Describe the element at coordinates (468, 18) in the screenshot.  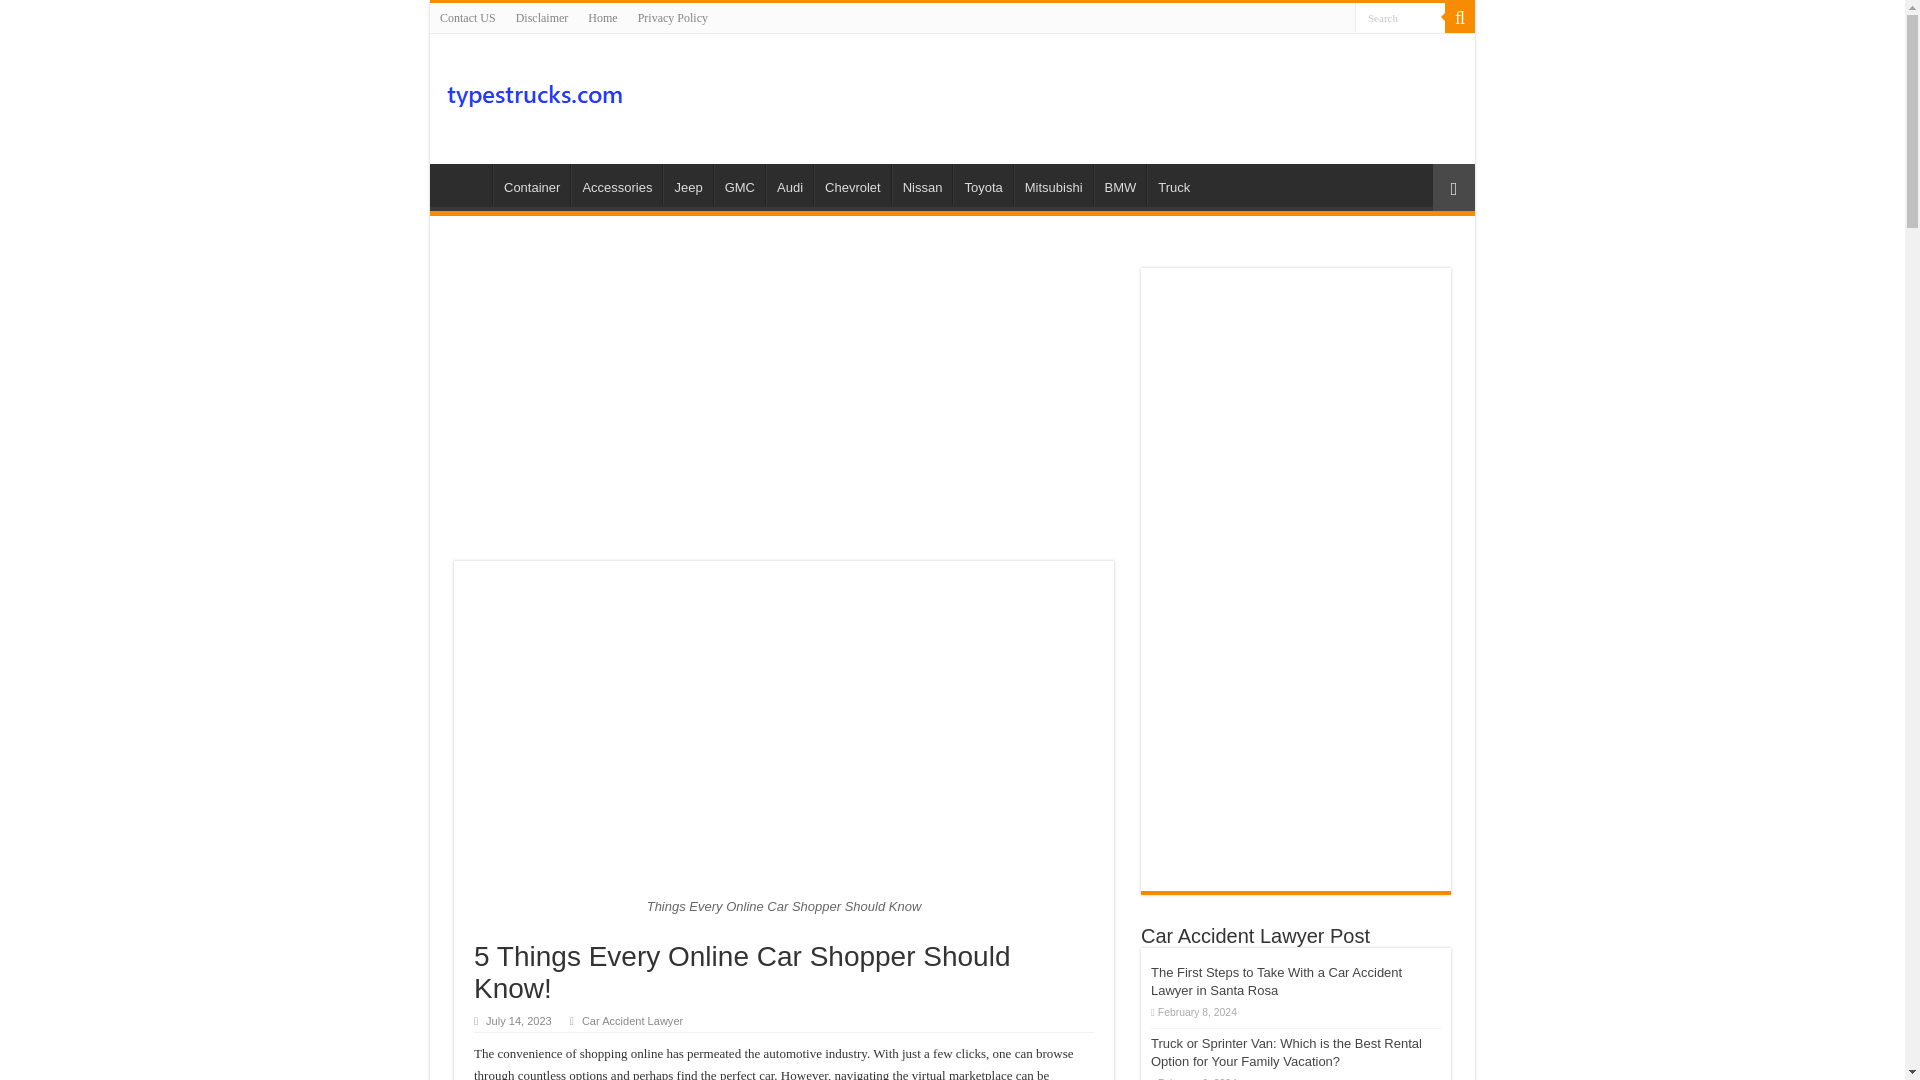
I see `Contact US` at that location.